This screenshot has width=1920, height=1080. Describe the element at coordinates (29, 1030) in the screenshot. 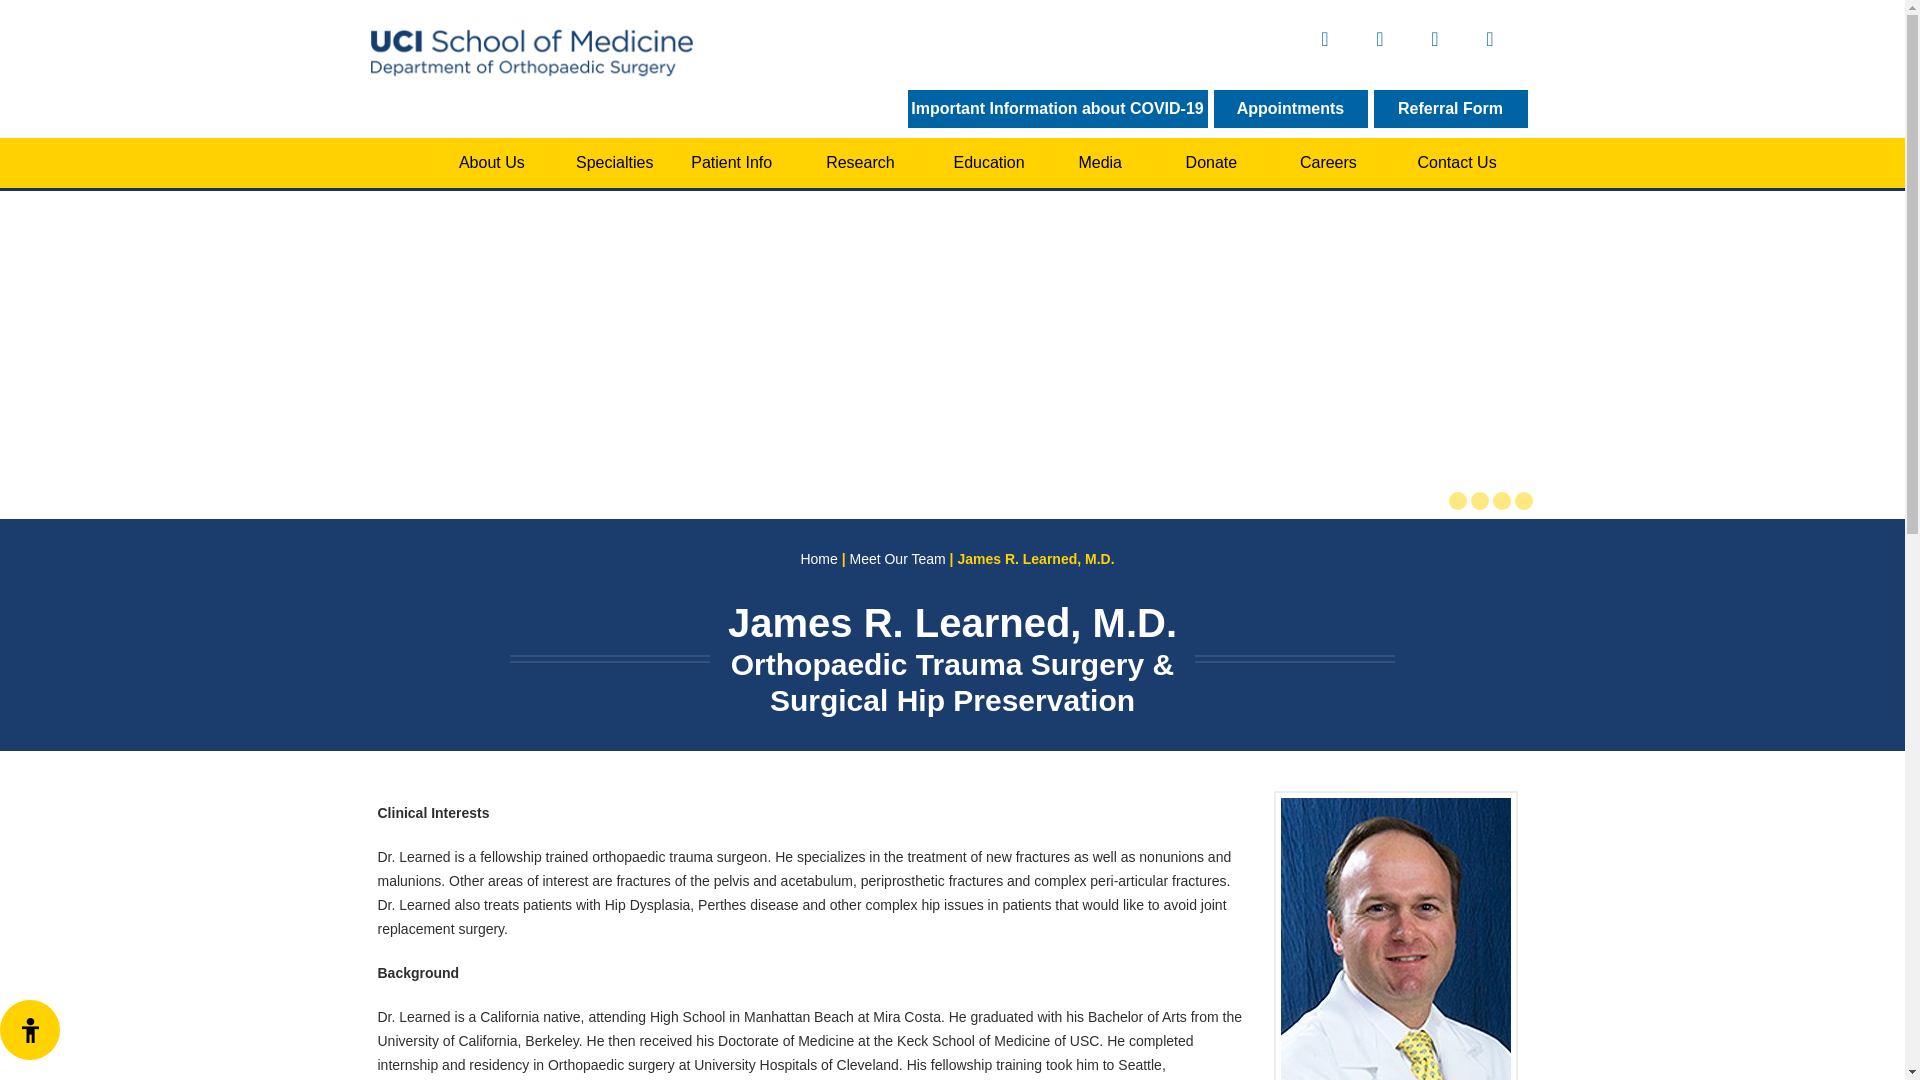

I see `Hide` at that location.